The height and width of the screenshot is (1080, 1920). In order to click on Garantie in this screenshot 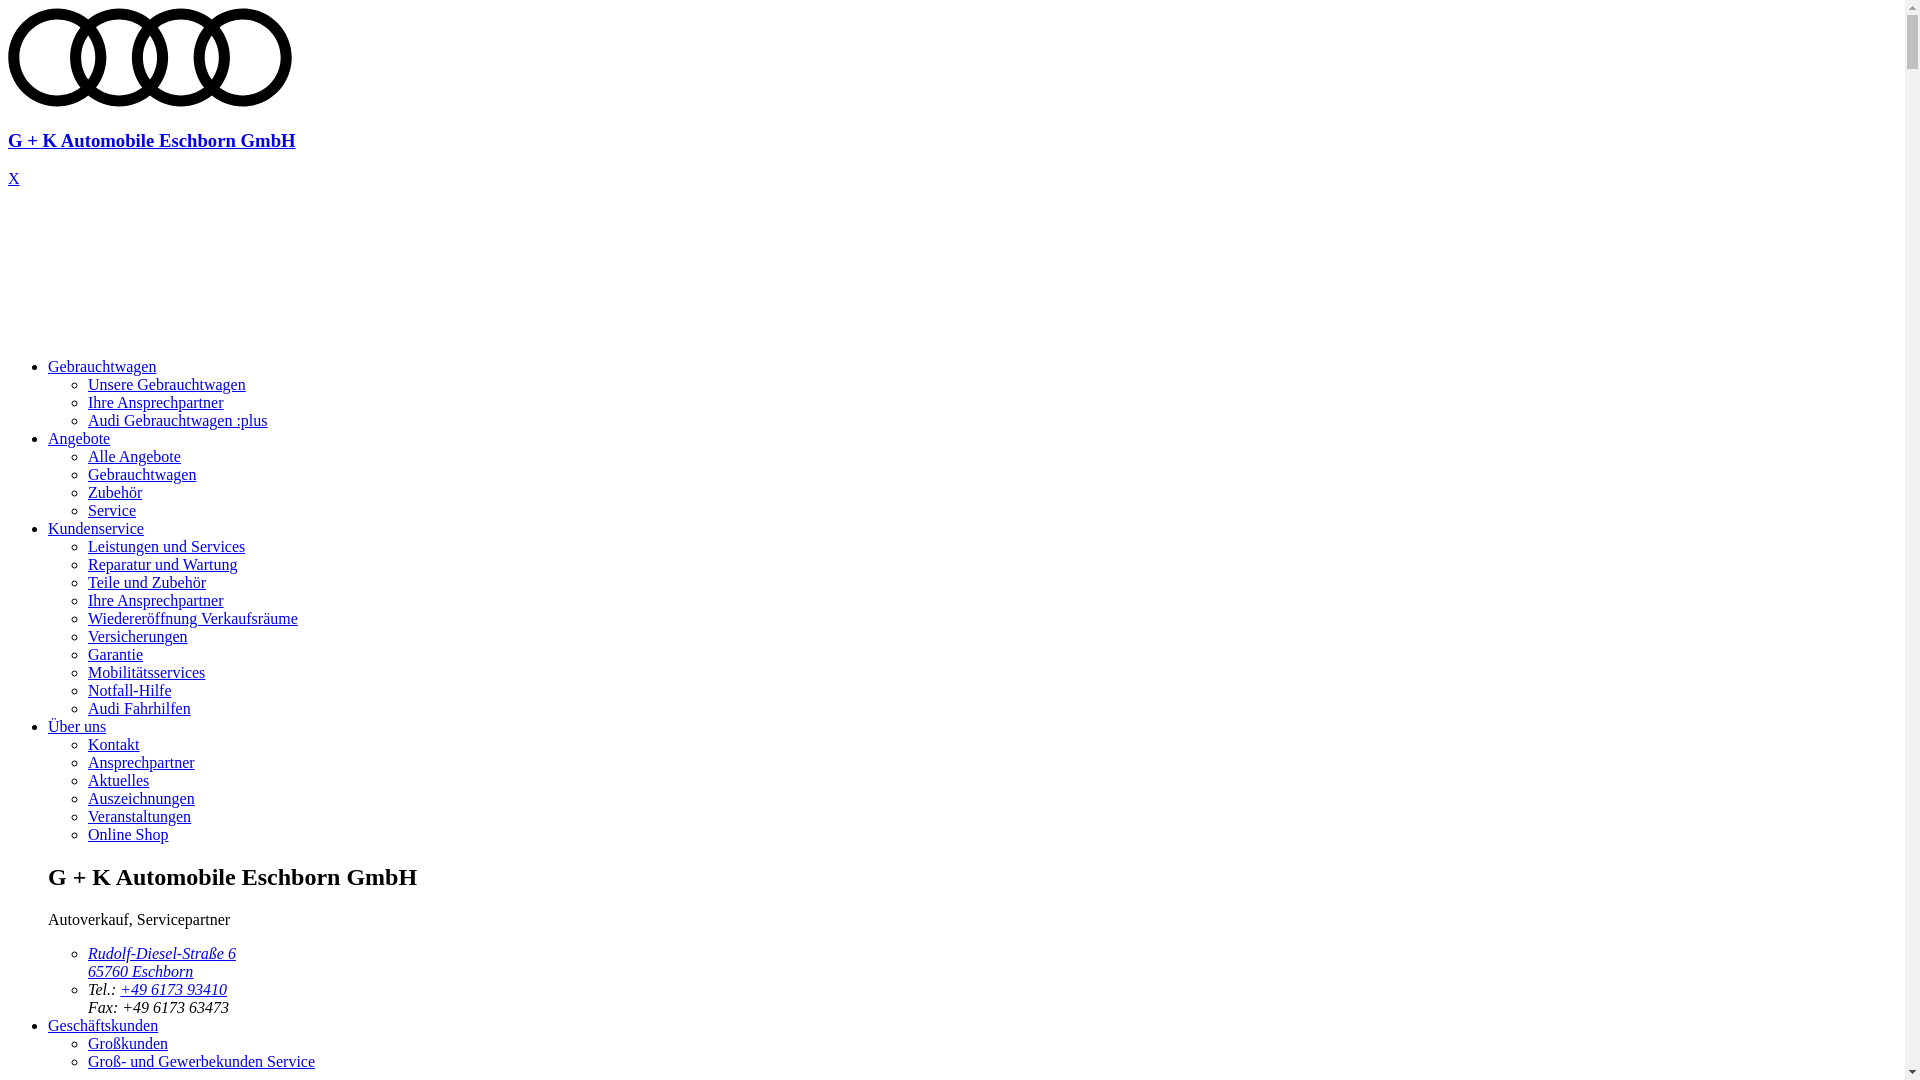, I will do `click(116, 654)`.